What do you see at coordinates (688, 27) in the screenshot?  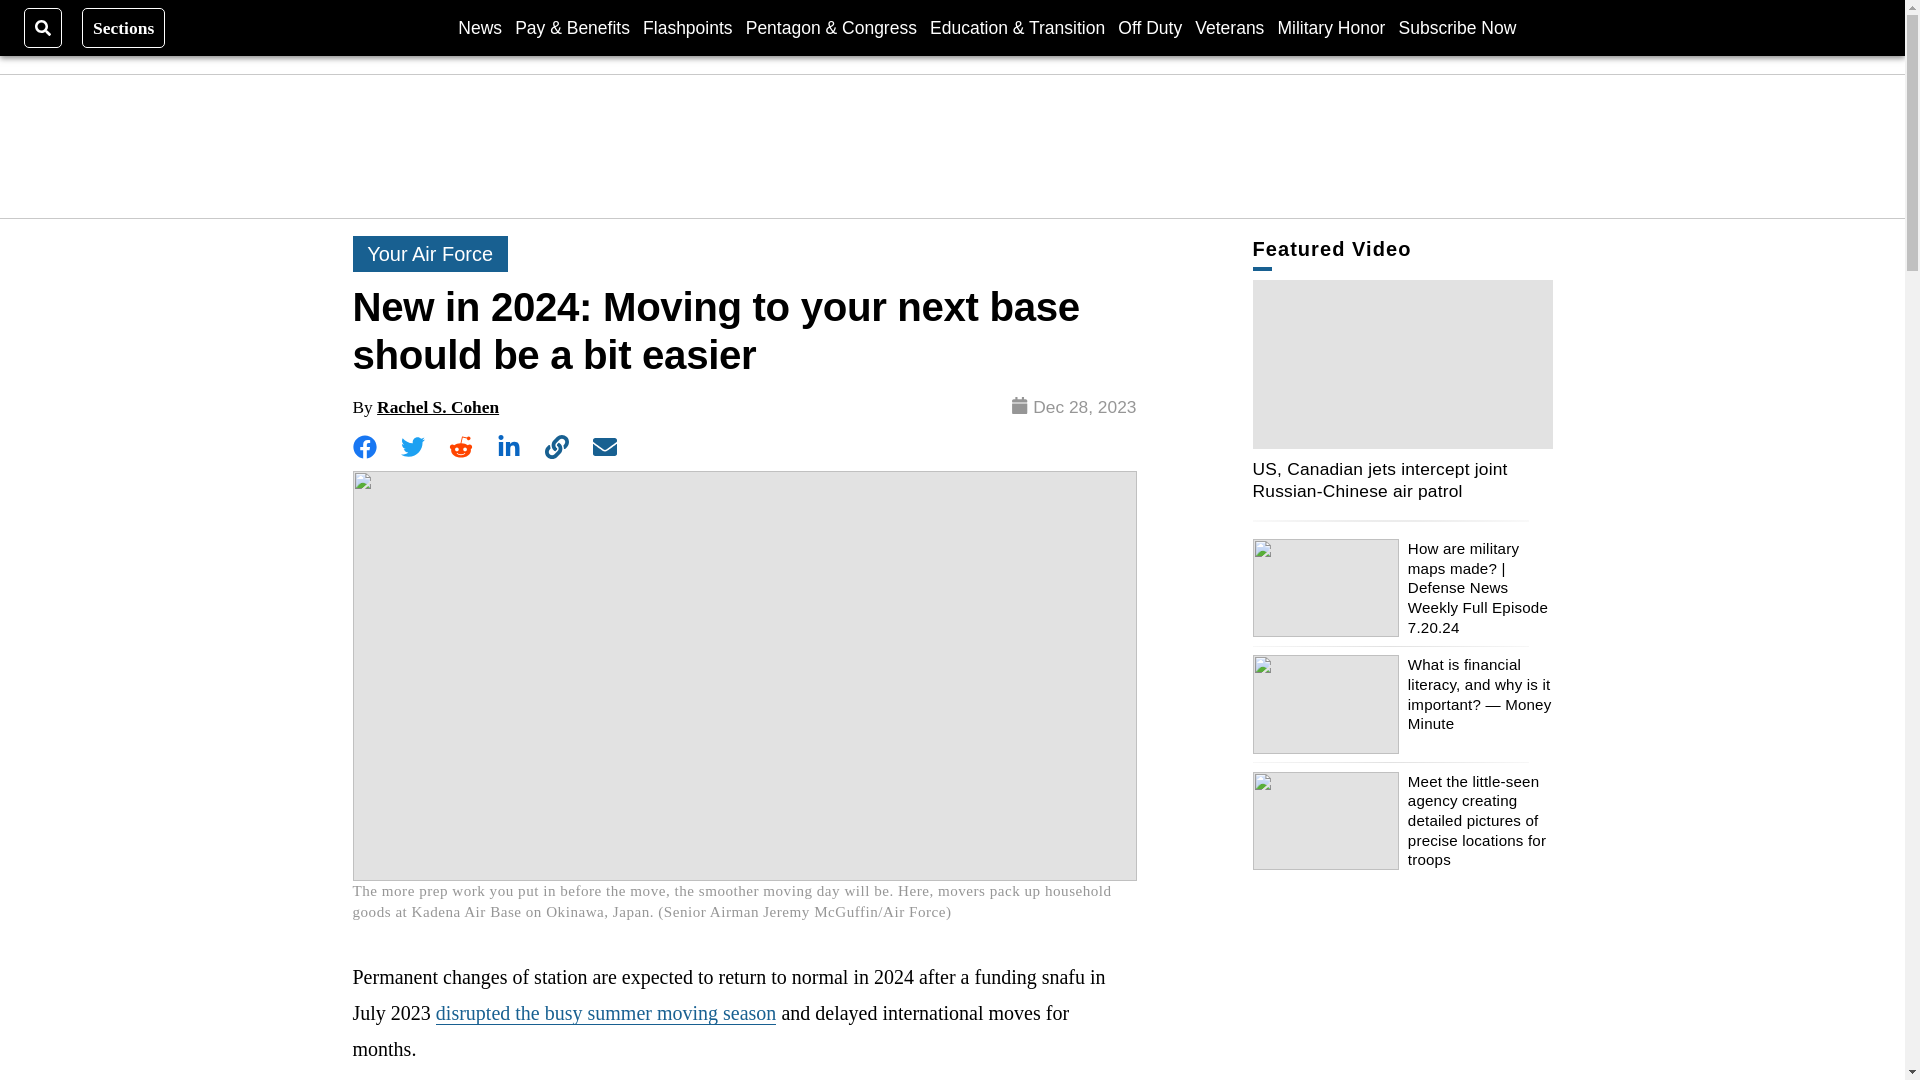 I see `Flashpoints` at bounding box center [688, 27].